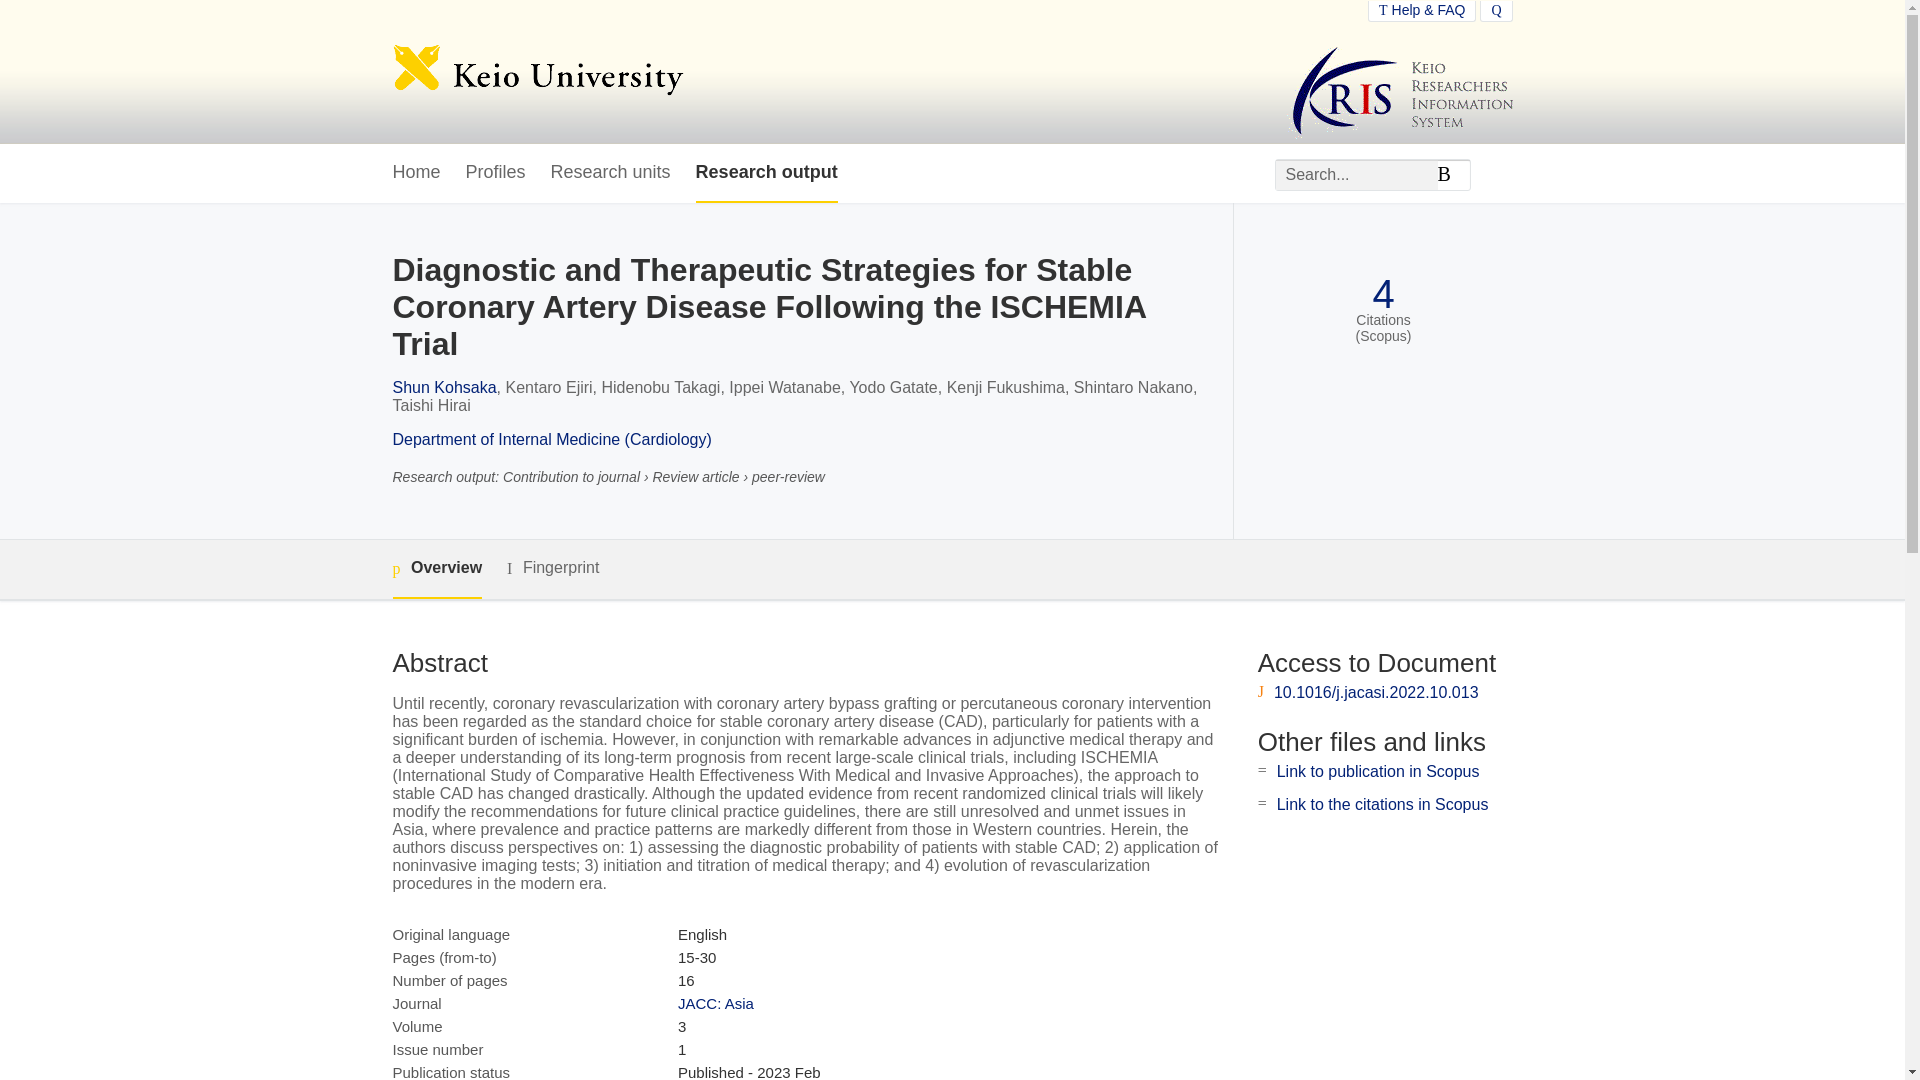 This screenshot has width=1920, height=1080. I want to click on Research units, so click(610, 173).